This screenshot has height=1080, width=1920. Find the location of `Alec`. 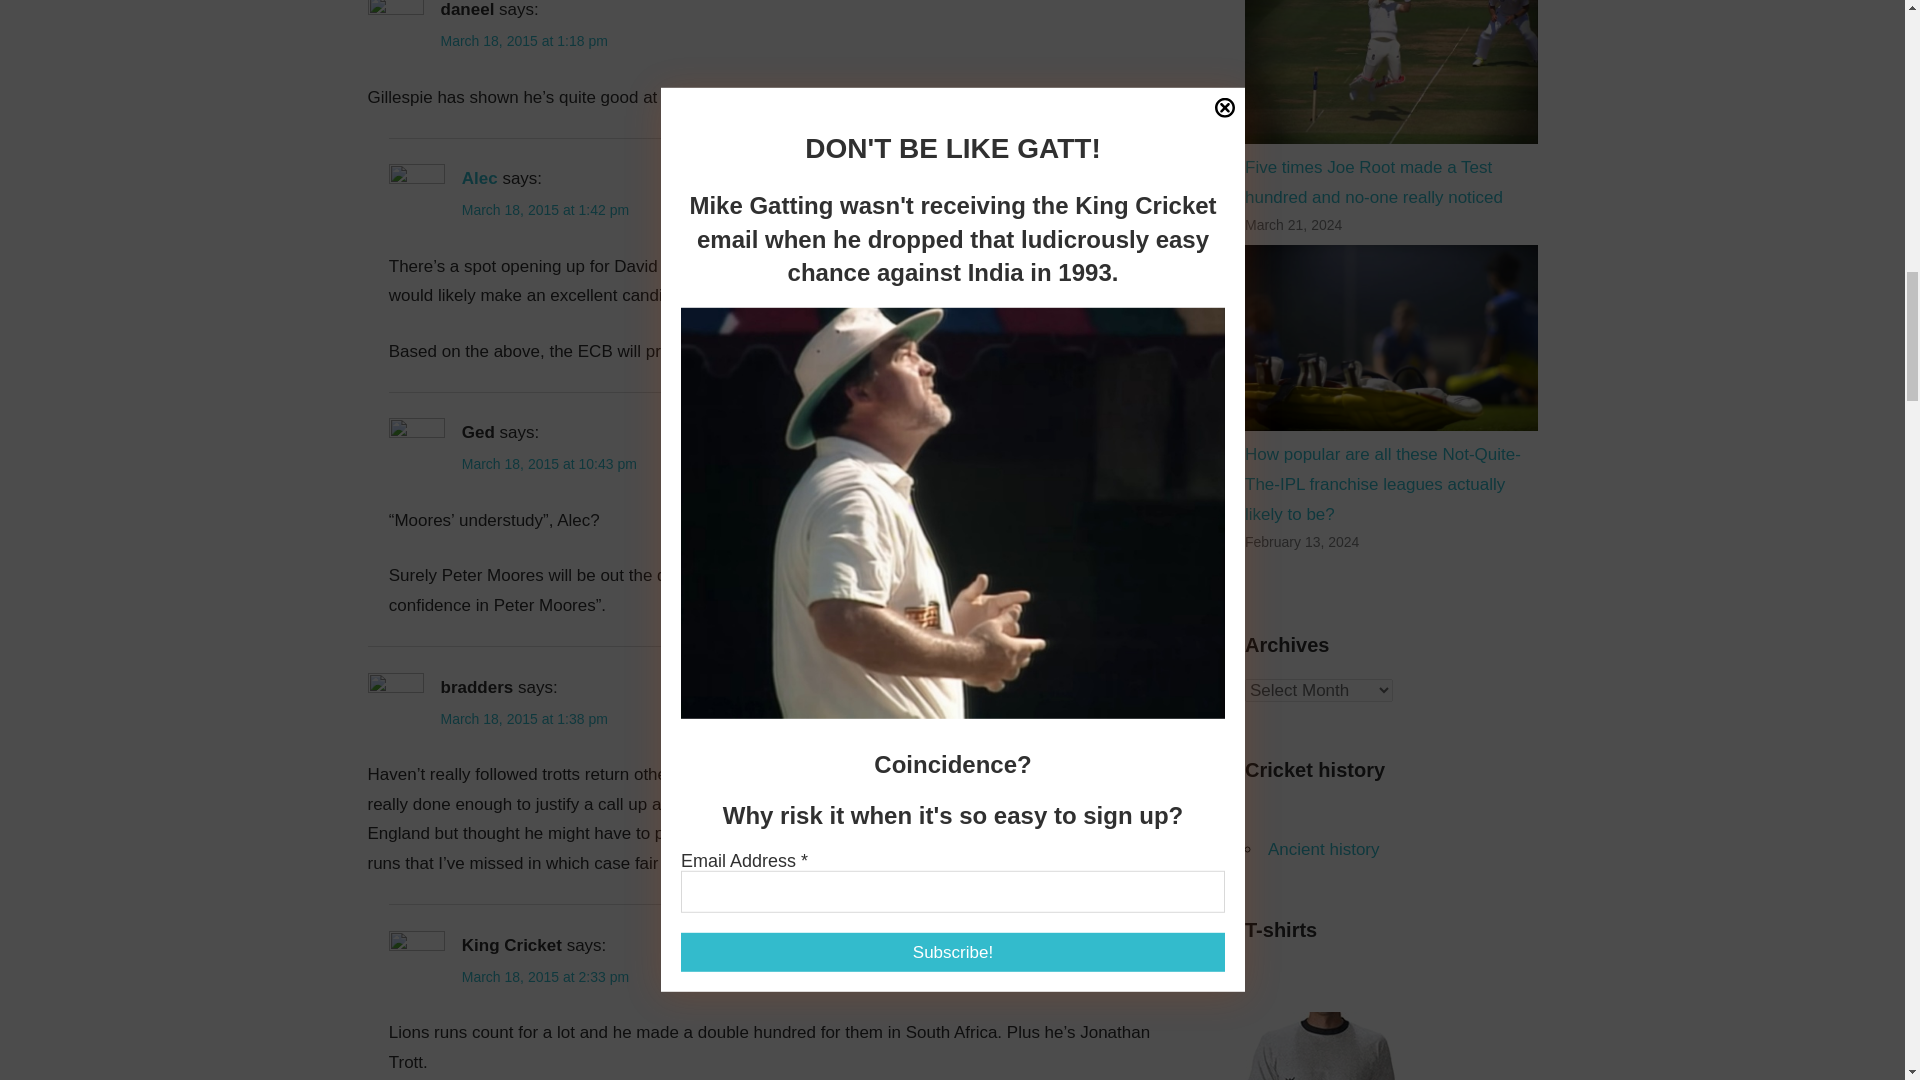

Alec is located at coordinates (480, 178).